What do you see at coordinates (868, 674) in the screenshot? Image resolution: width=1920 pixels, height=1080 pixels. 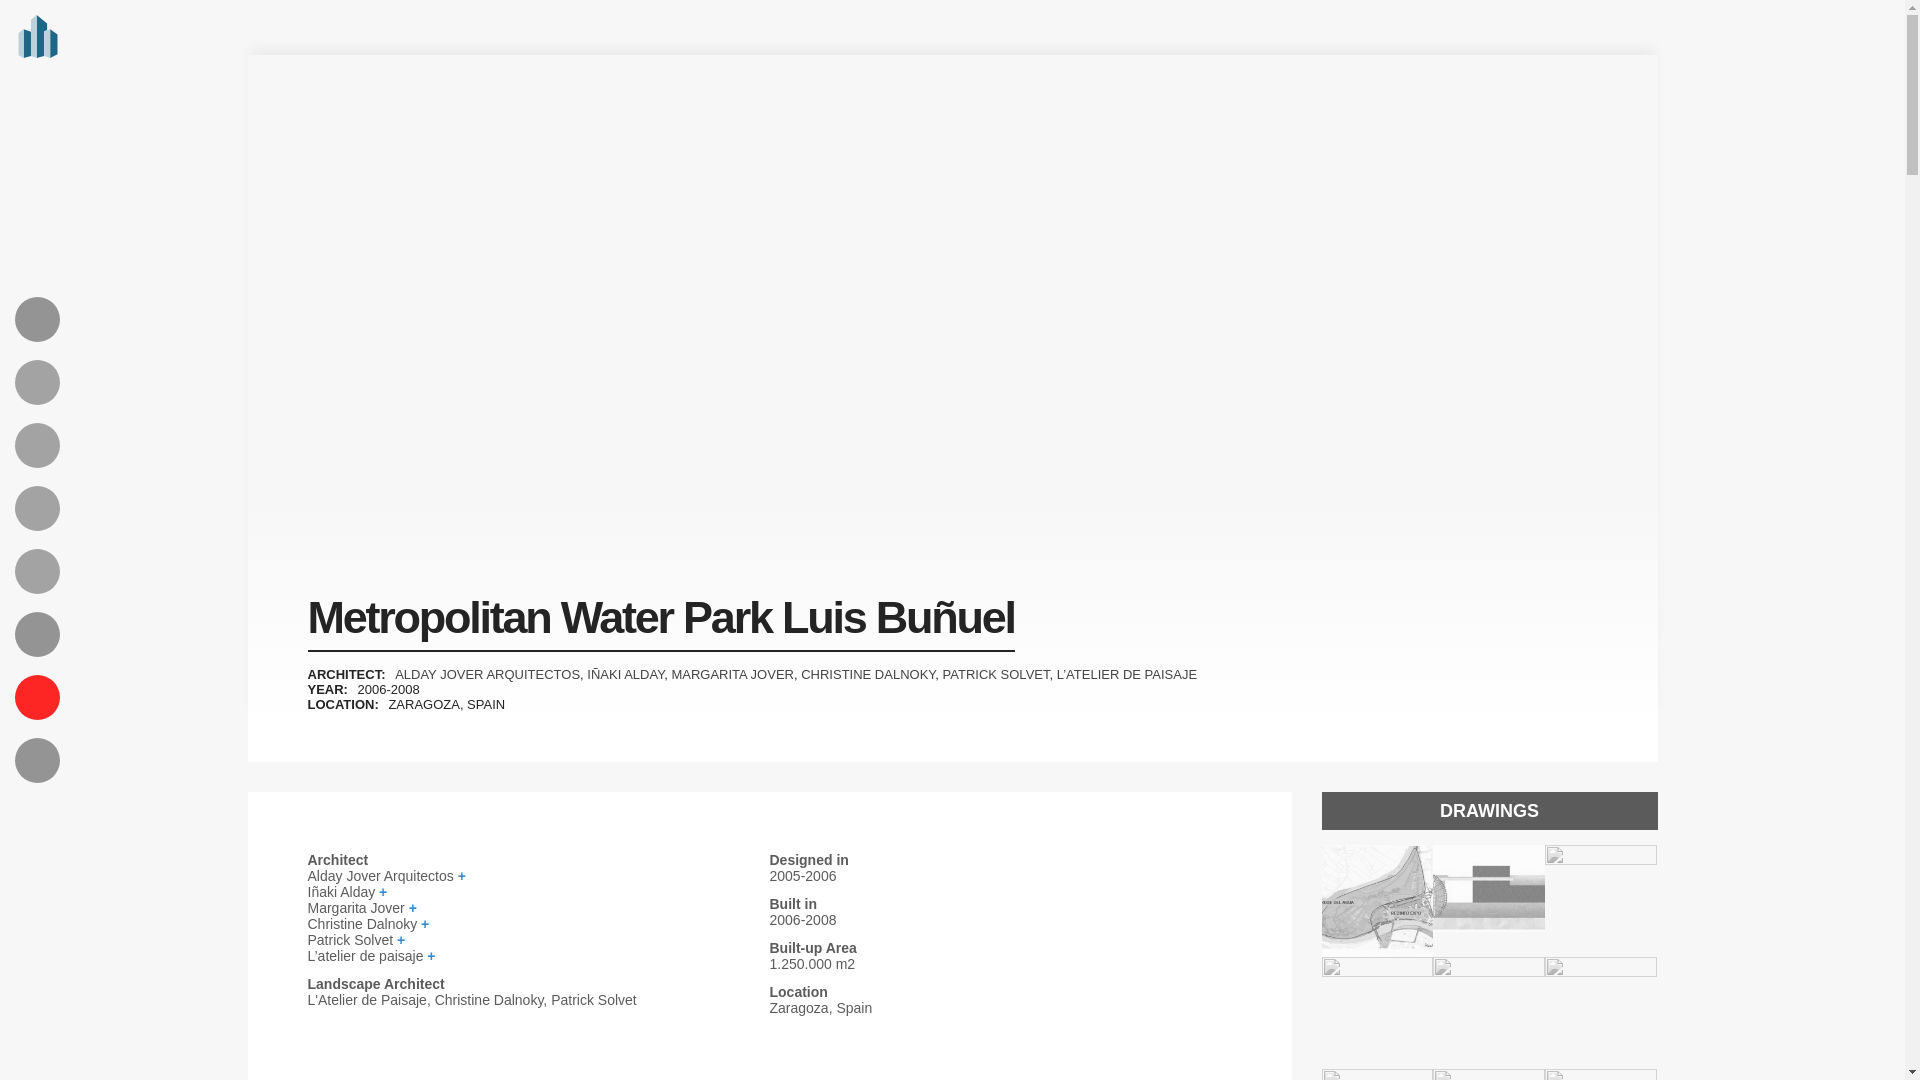 I see `CHRISTINE DALNOKY` at bounding box center [868, 674].